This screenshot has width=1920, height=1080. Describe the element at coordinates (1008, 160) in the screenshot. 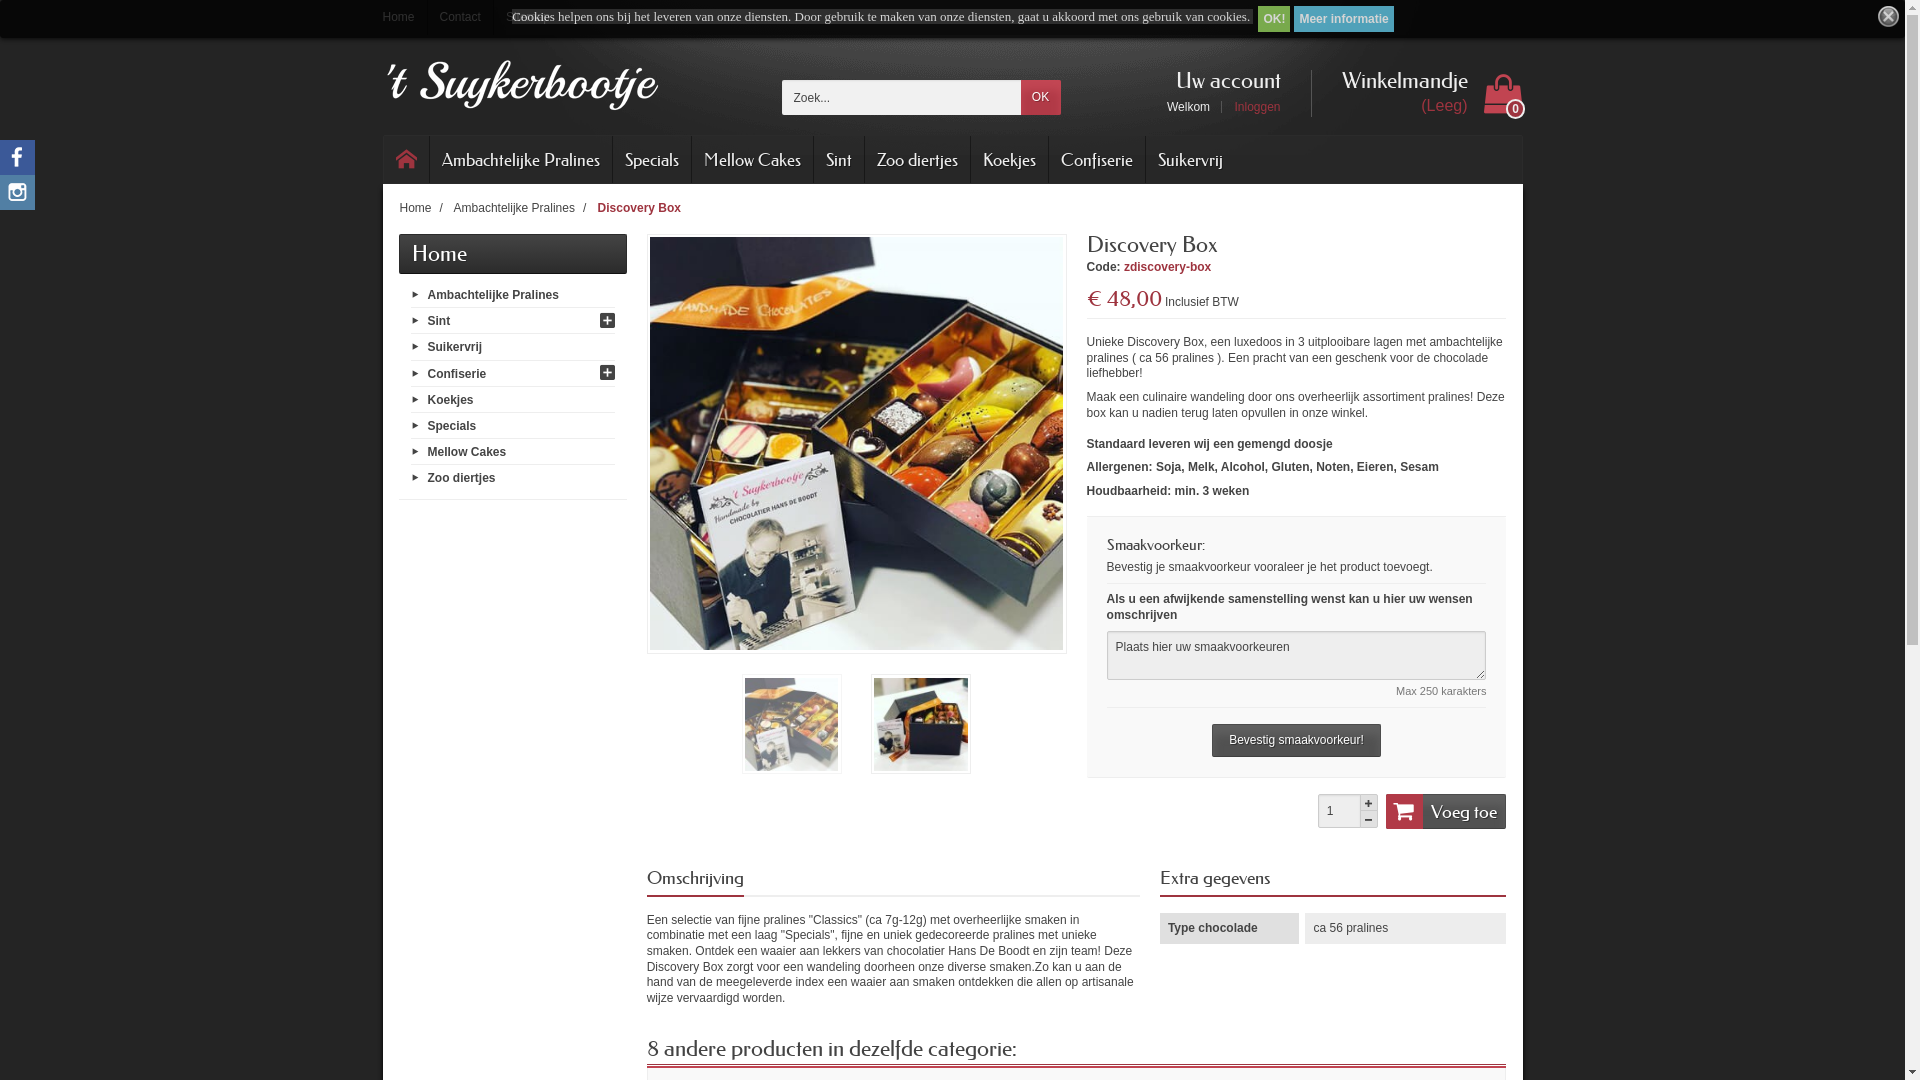

I see `Koekjes` at that location.